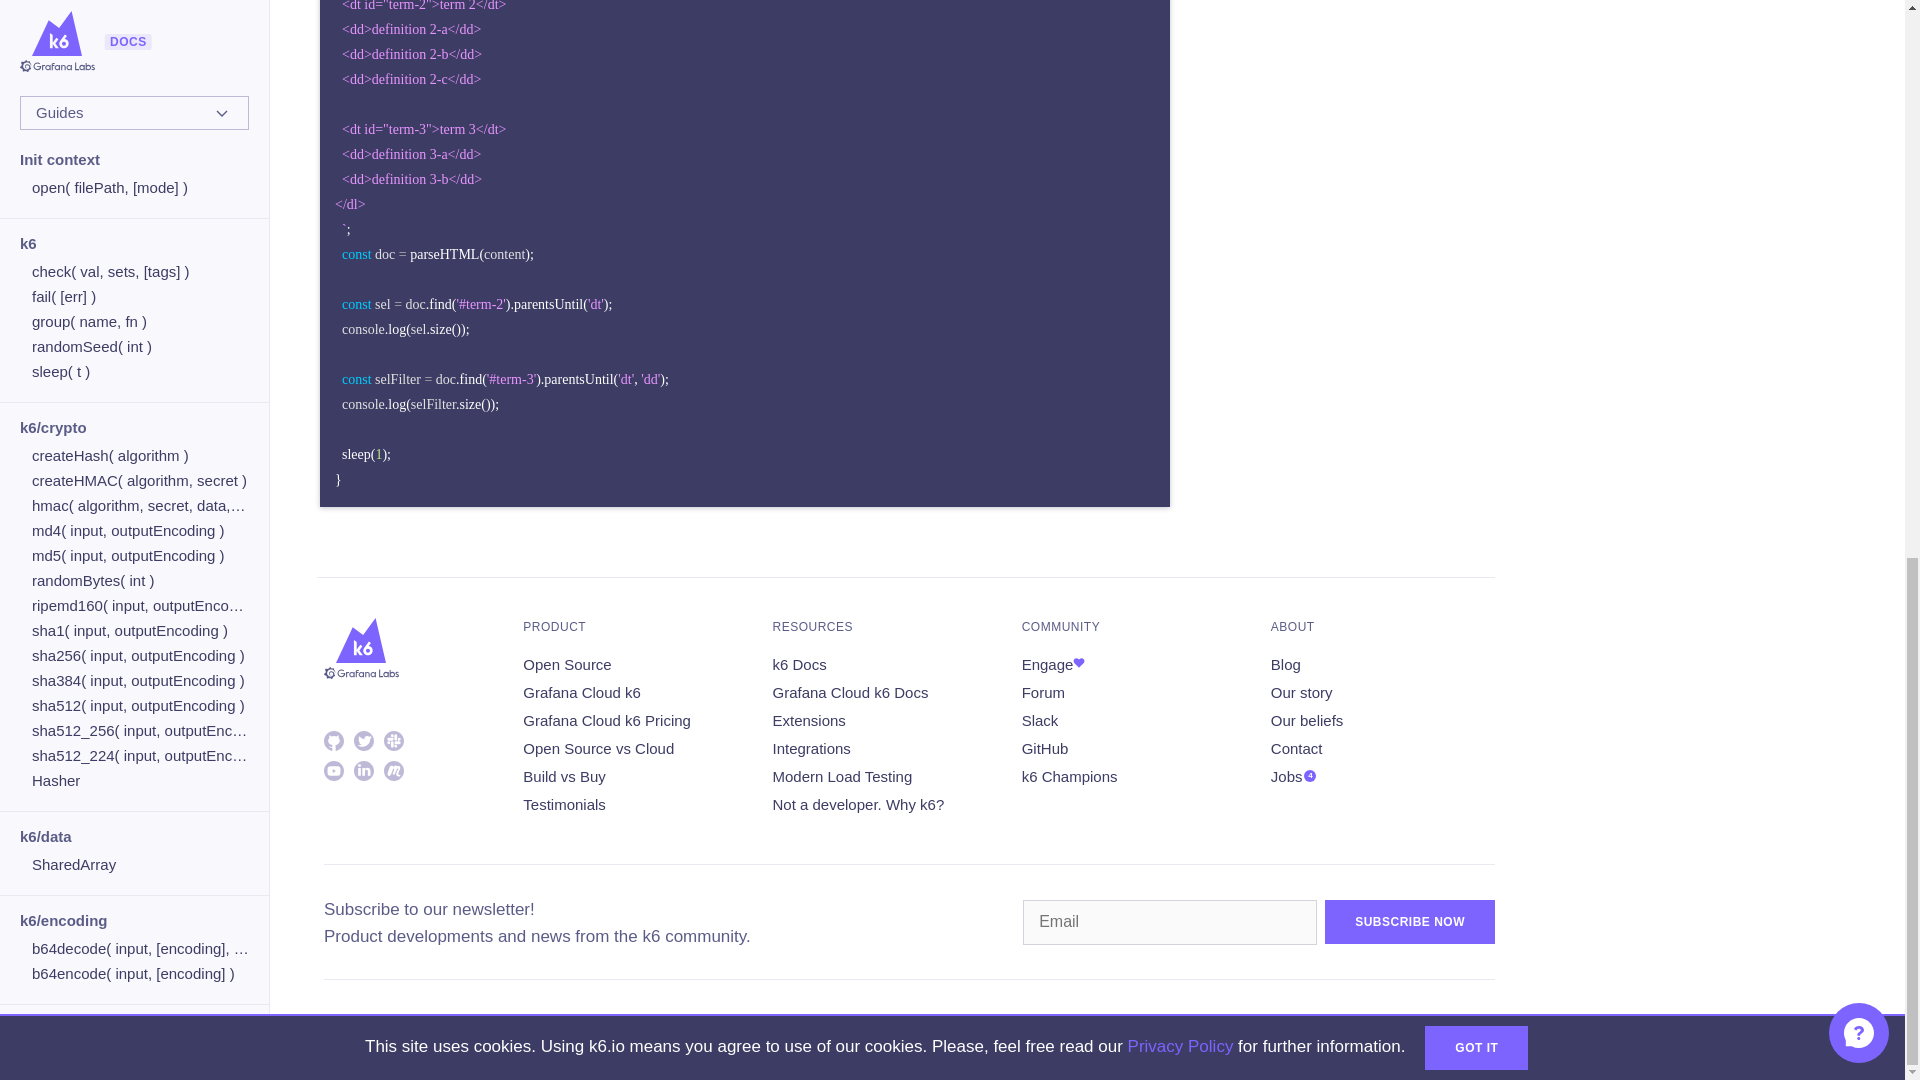 Image resolution: width=1920 pixels, height=1080 pixels. Describe the element at coordinates (140, 18) in the screenshot. I see `redis` at that location.